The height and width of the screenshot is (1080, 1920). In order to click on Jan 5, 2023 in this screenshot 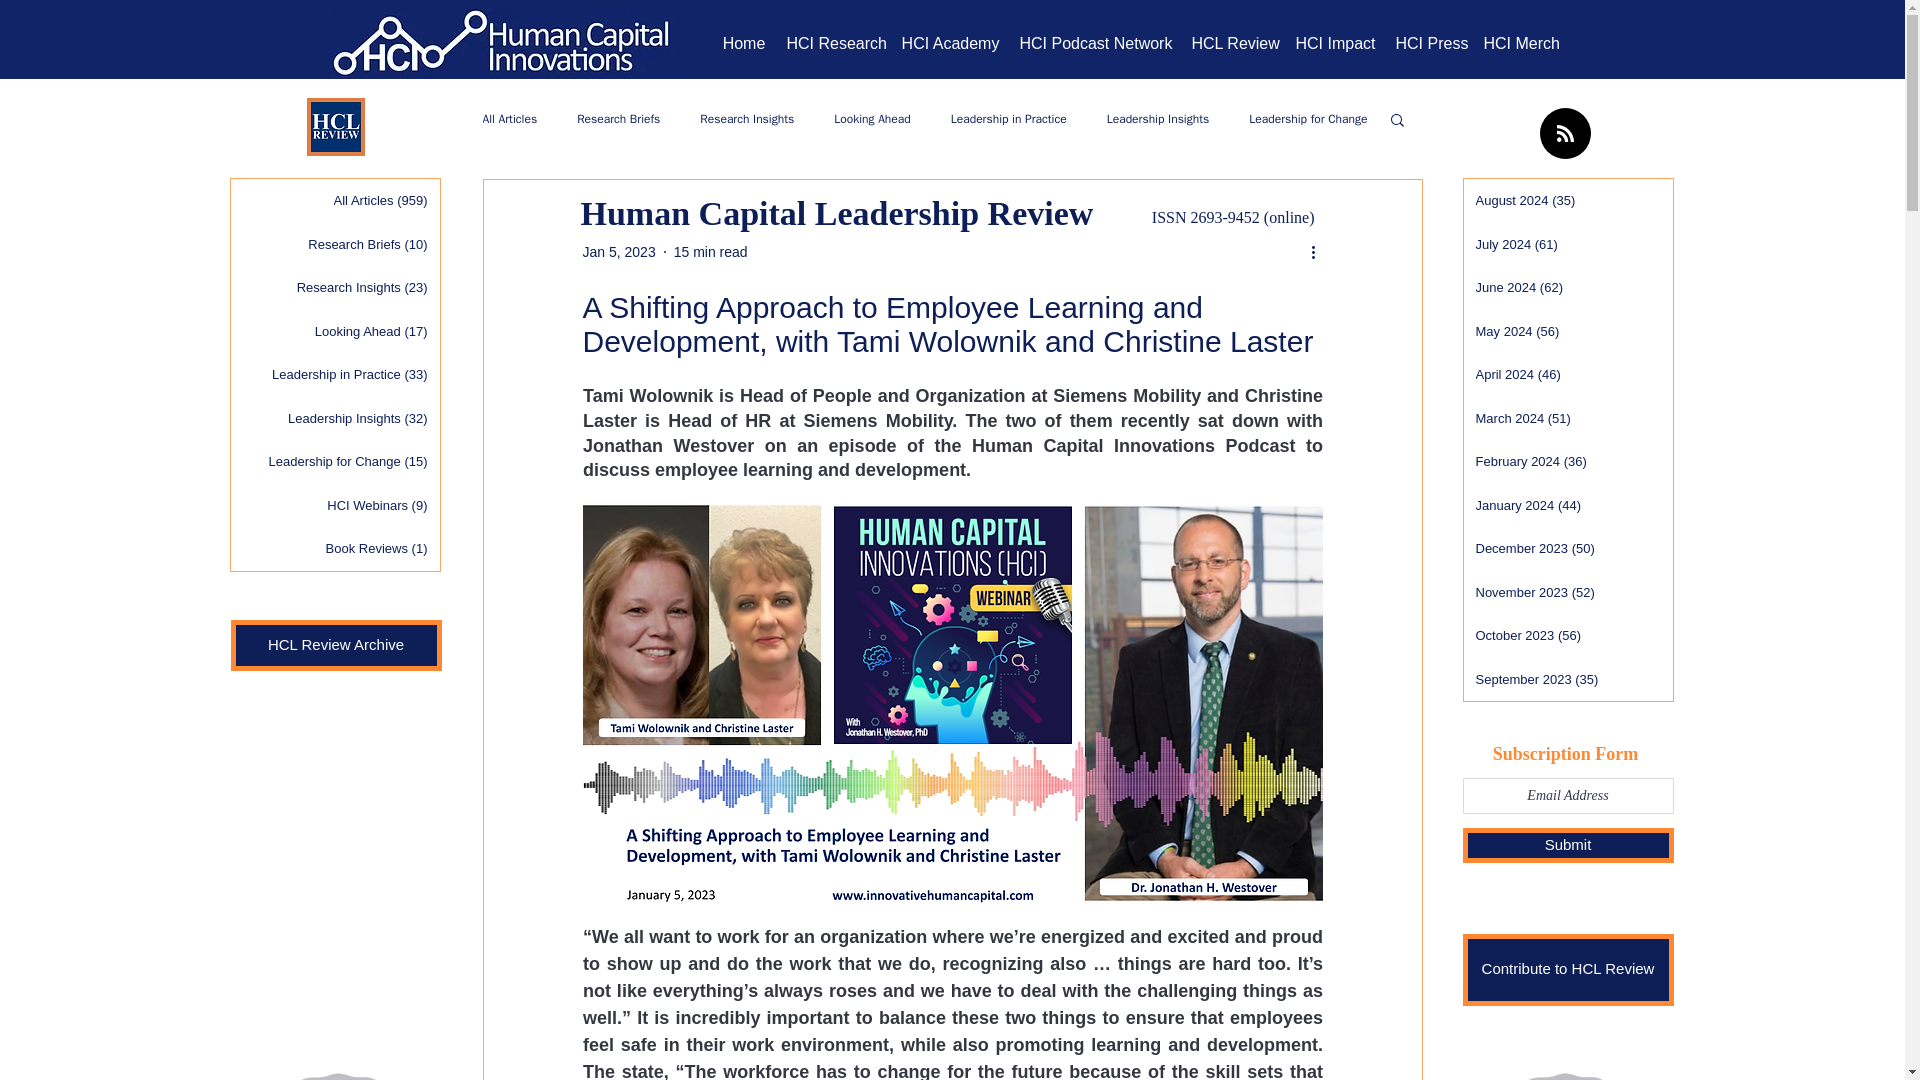, I will do `click(618, 252)`.